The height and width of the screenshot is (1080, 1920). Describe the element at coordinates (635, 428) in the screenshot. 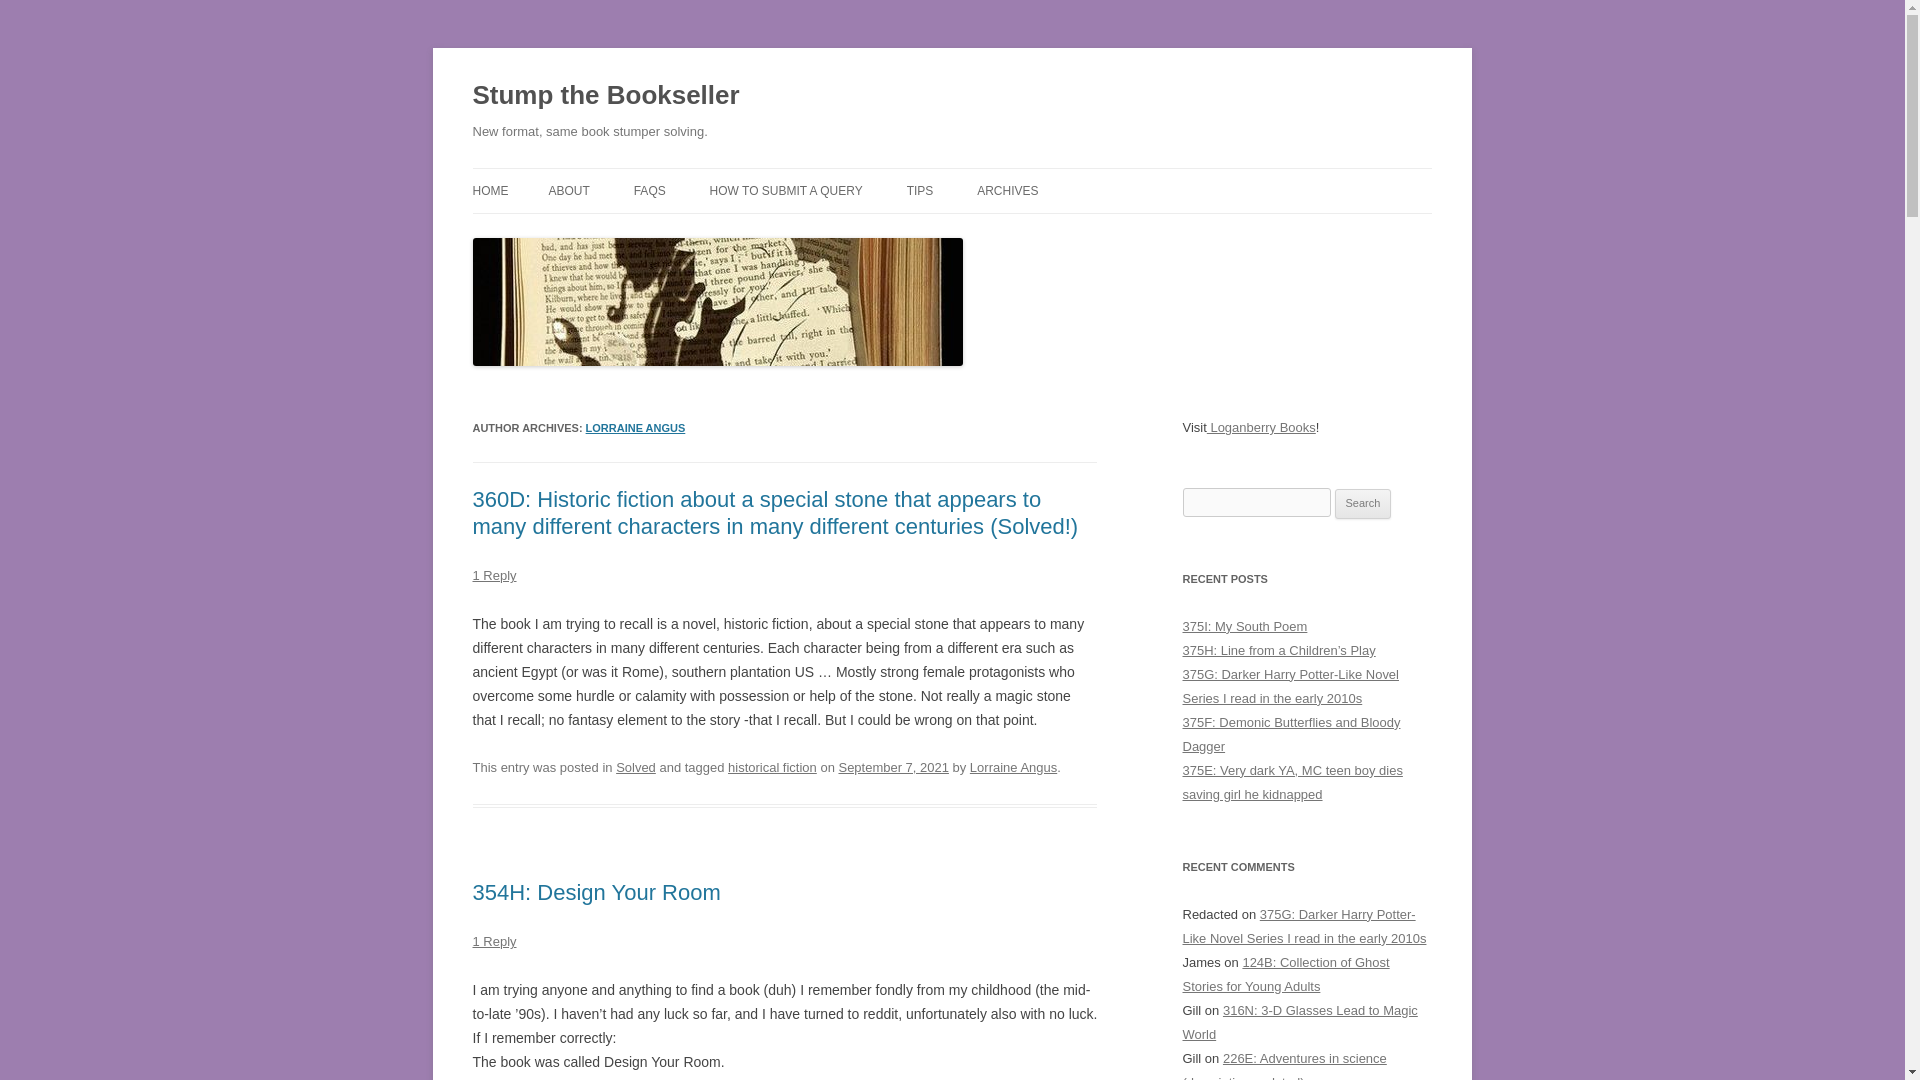

I see `Lorraine Angus` at that location.